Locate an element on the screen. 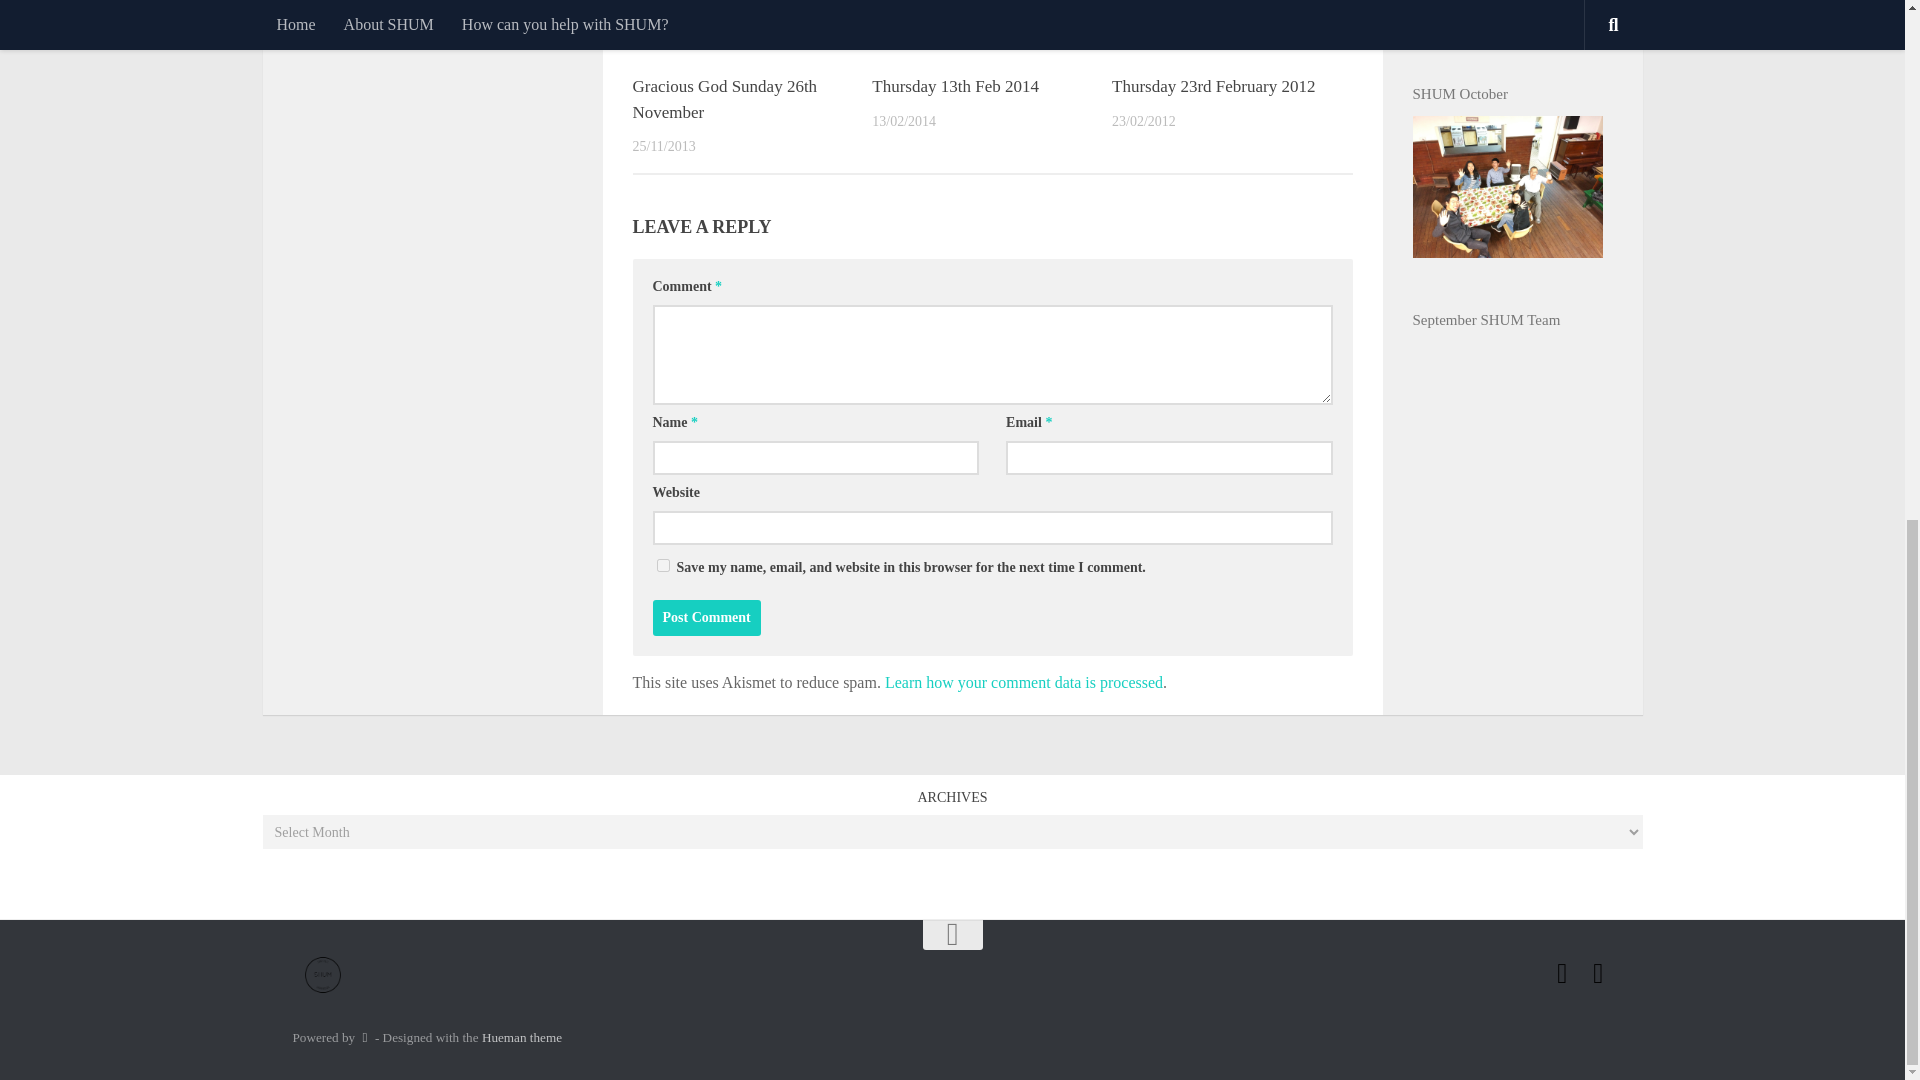  Learn how your comment data is processed is located at coordinates (1024, 682).